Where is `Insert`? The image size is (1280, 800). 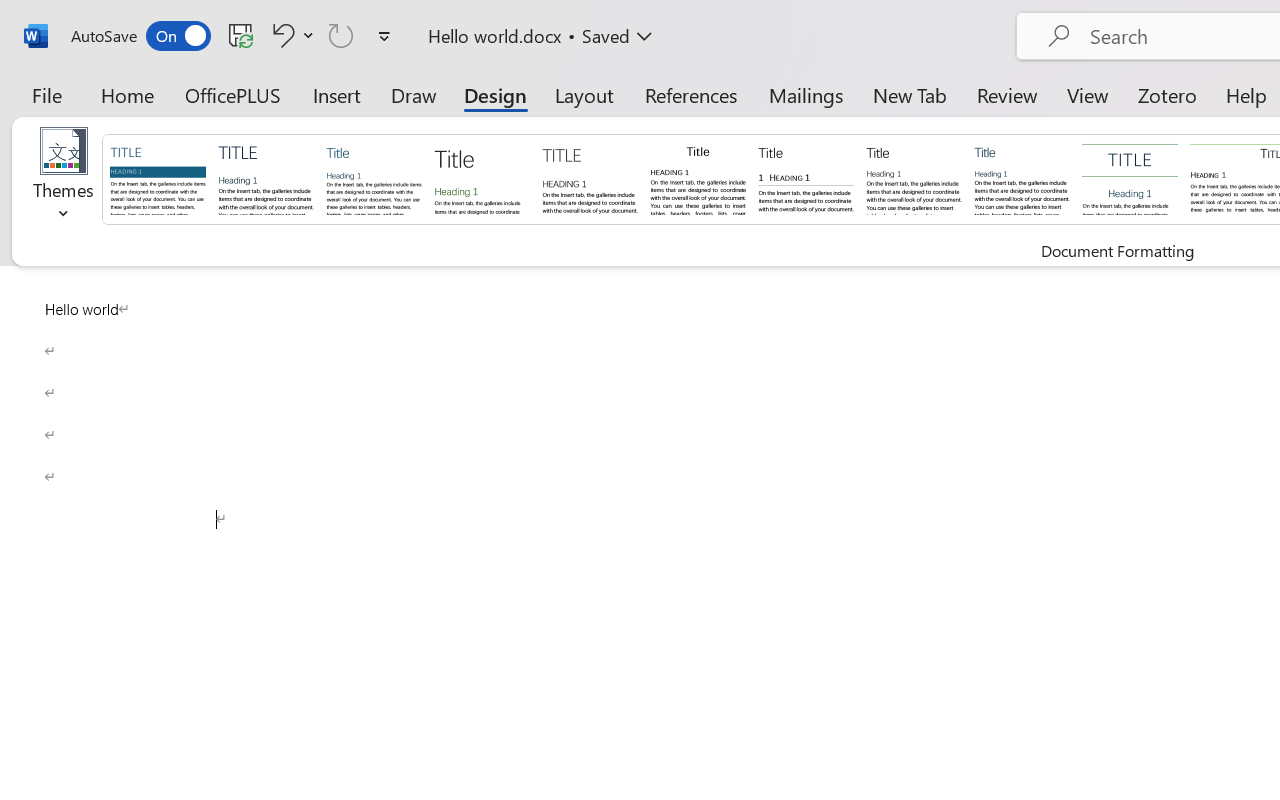 Insert is located at coordinates (338, 94).